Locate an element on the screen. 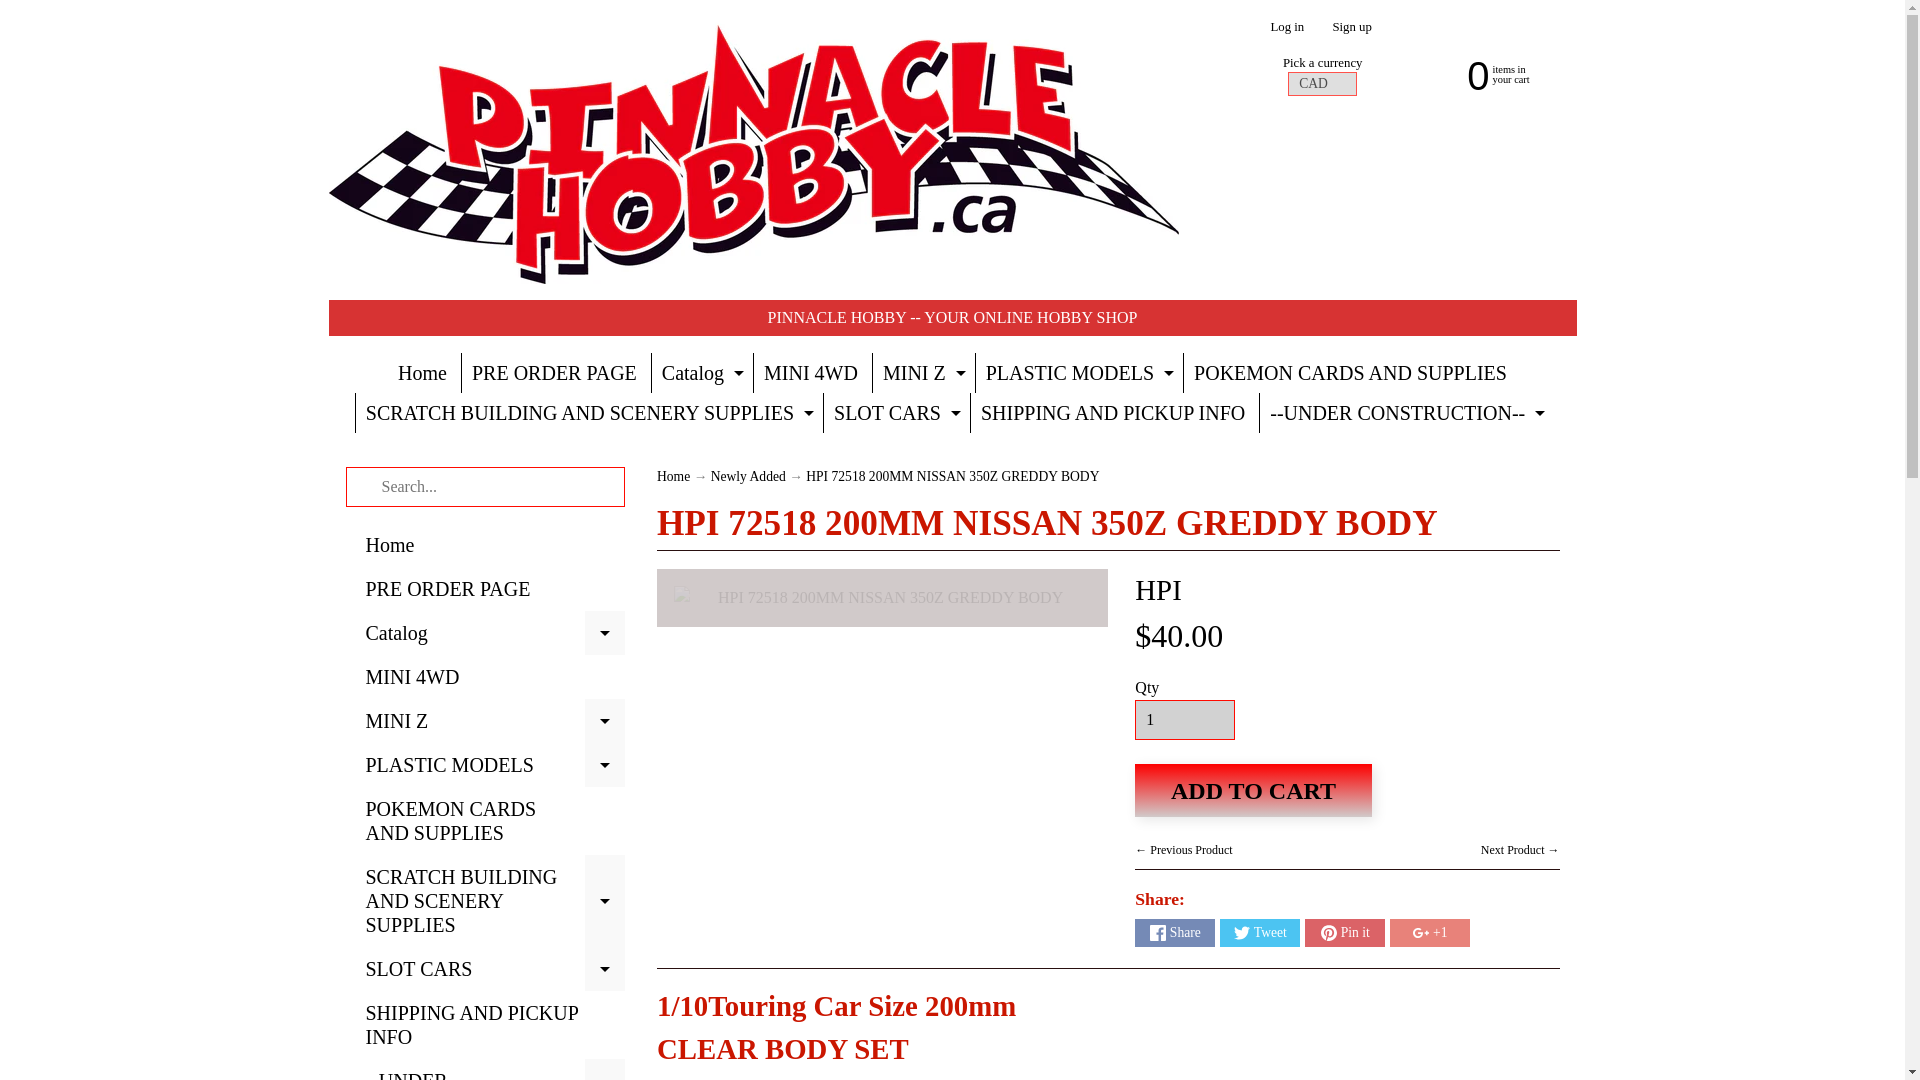 This screenshot has height=1080, width=1920. Tweet on Twitter is located at coordinates (1259, 933).